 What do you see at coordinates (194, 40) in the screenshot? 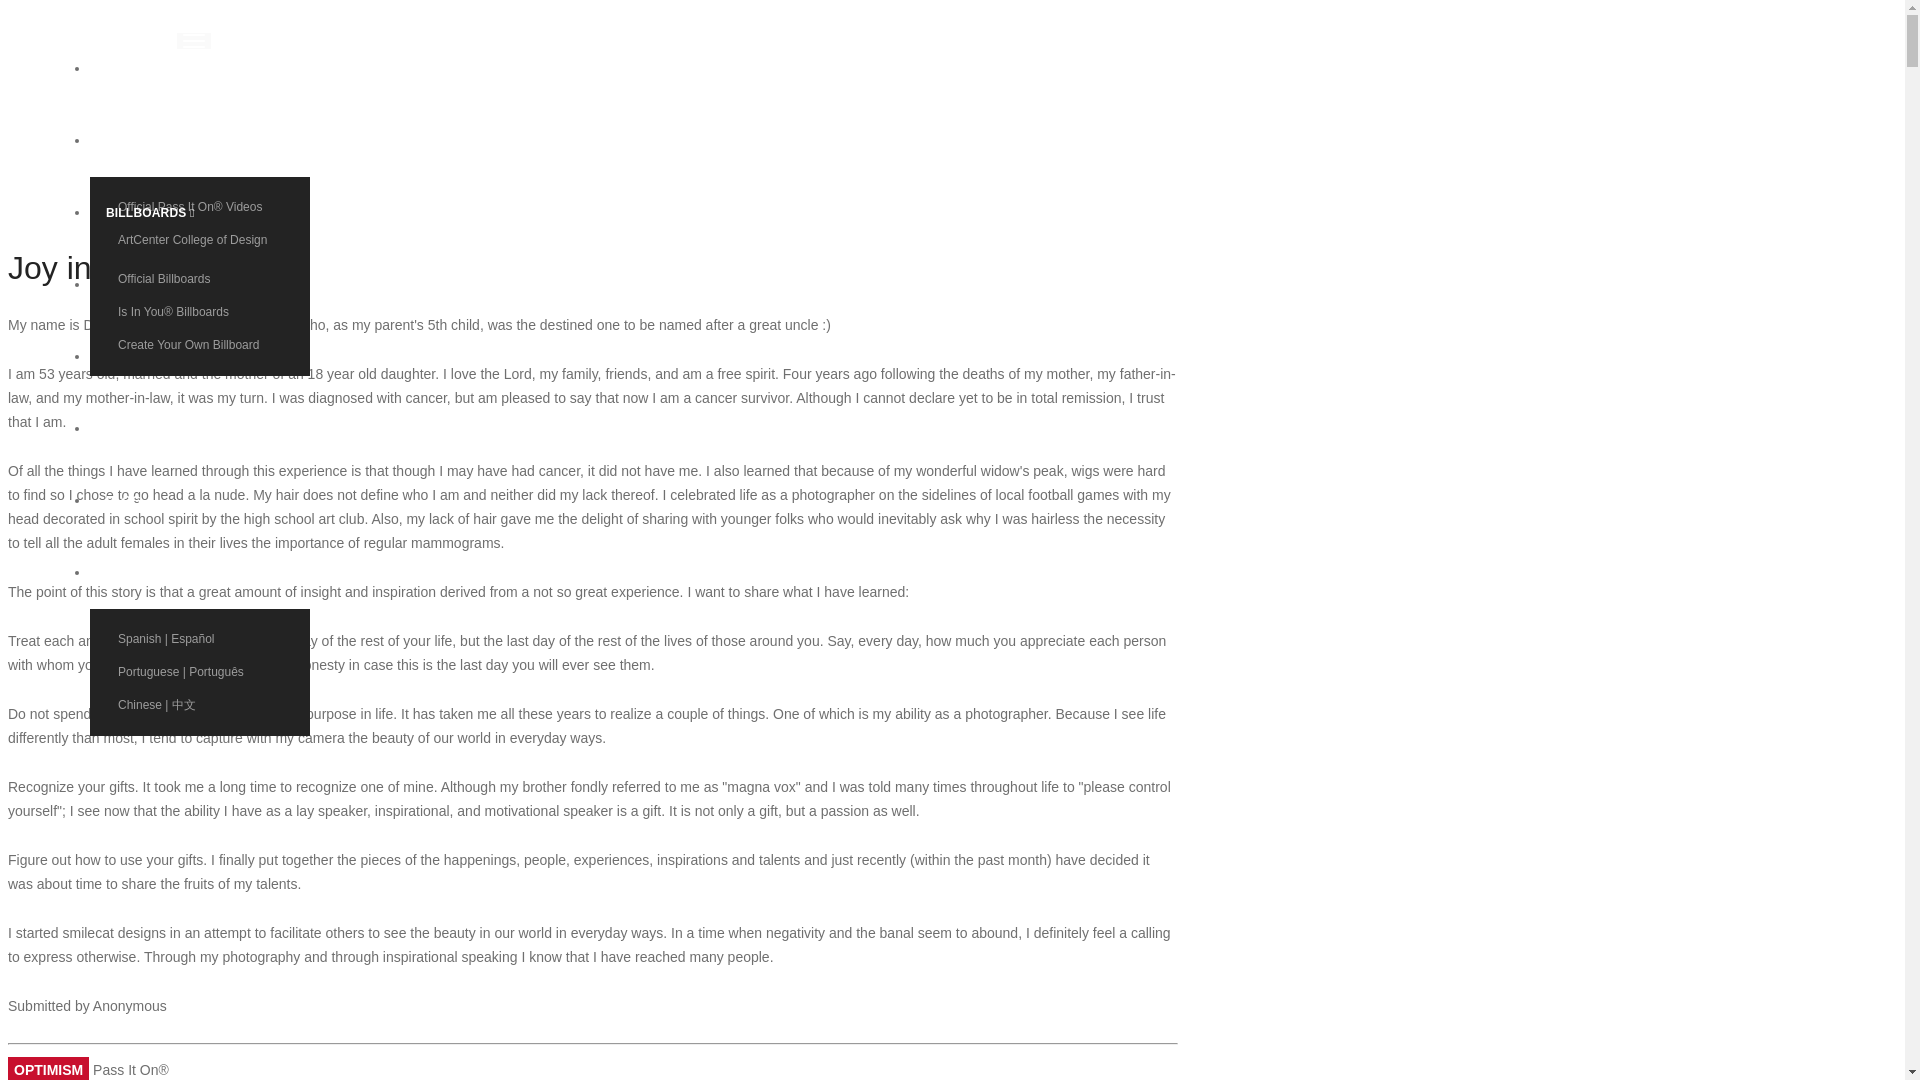
I see `toggle navigation` at bounding box center [194, 40].